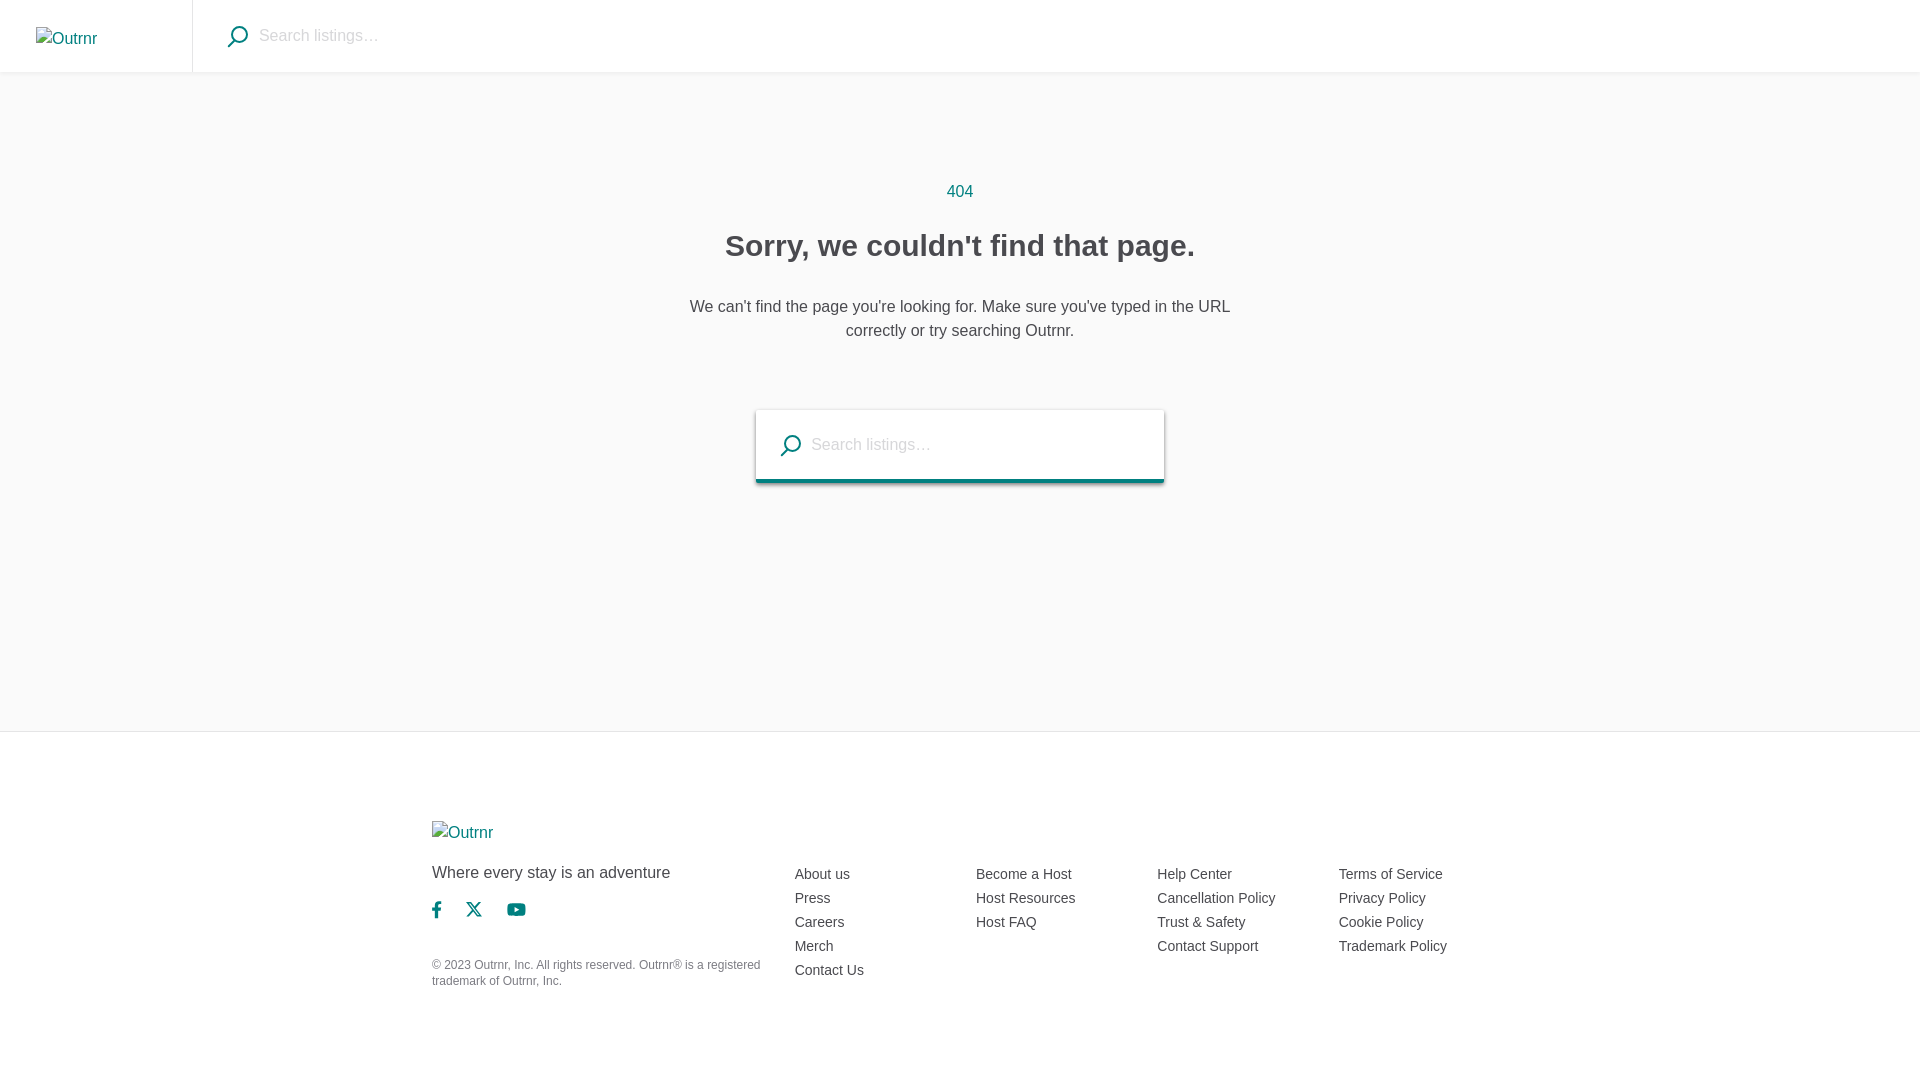 This screenshot has width=1920, height=1080. Describe the element at coordinates (814, 946) in the screenshot. I see `Merch` at that location.